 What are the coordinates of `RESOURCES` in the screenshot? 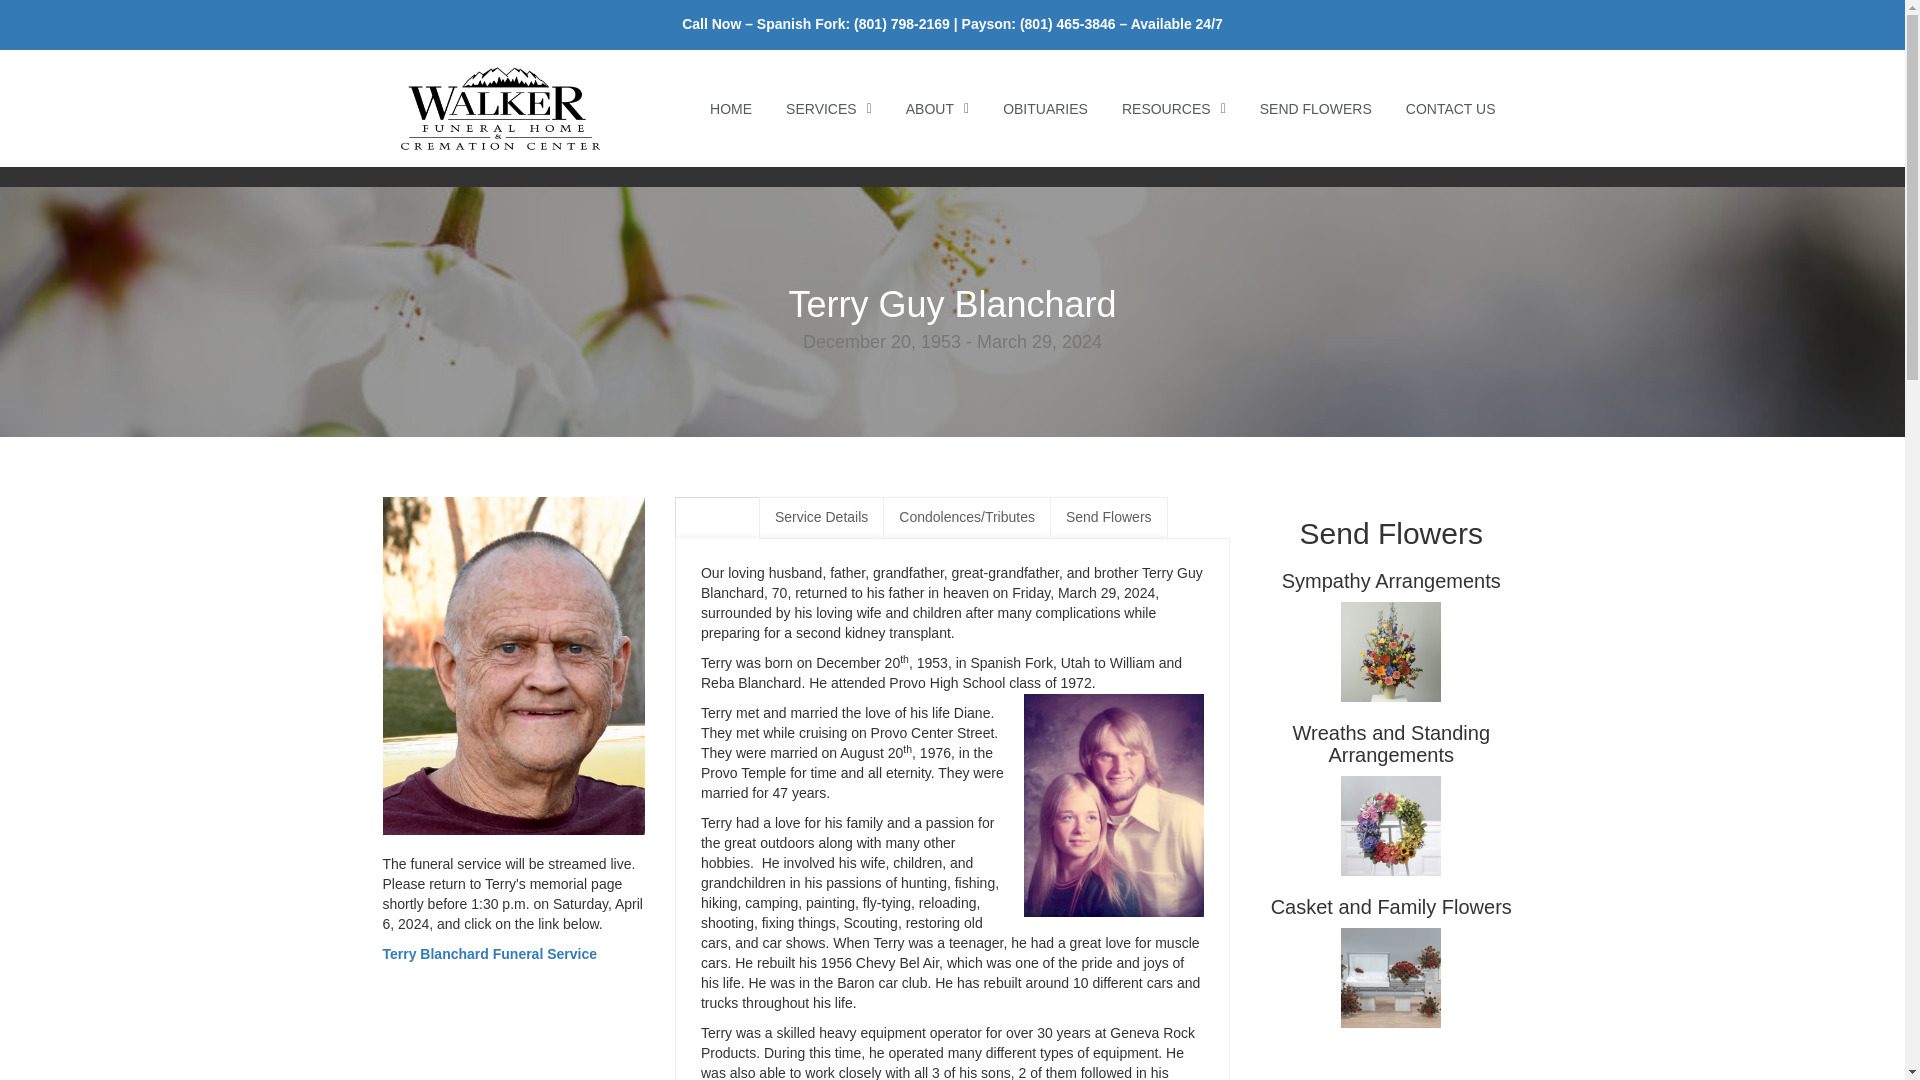 It's located at (1174, 108).